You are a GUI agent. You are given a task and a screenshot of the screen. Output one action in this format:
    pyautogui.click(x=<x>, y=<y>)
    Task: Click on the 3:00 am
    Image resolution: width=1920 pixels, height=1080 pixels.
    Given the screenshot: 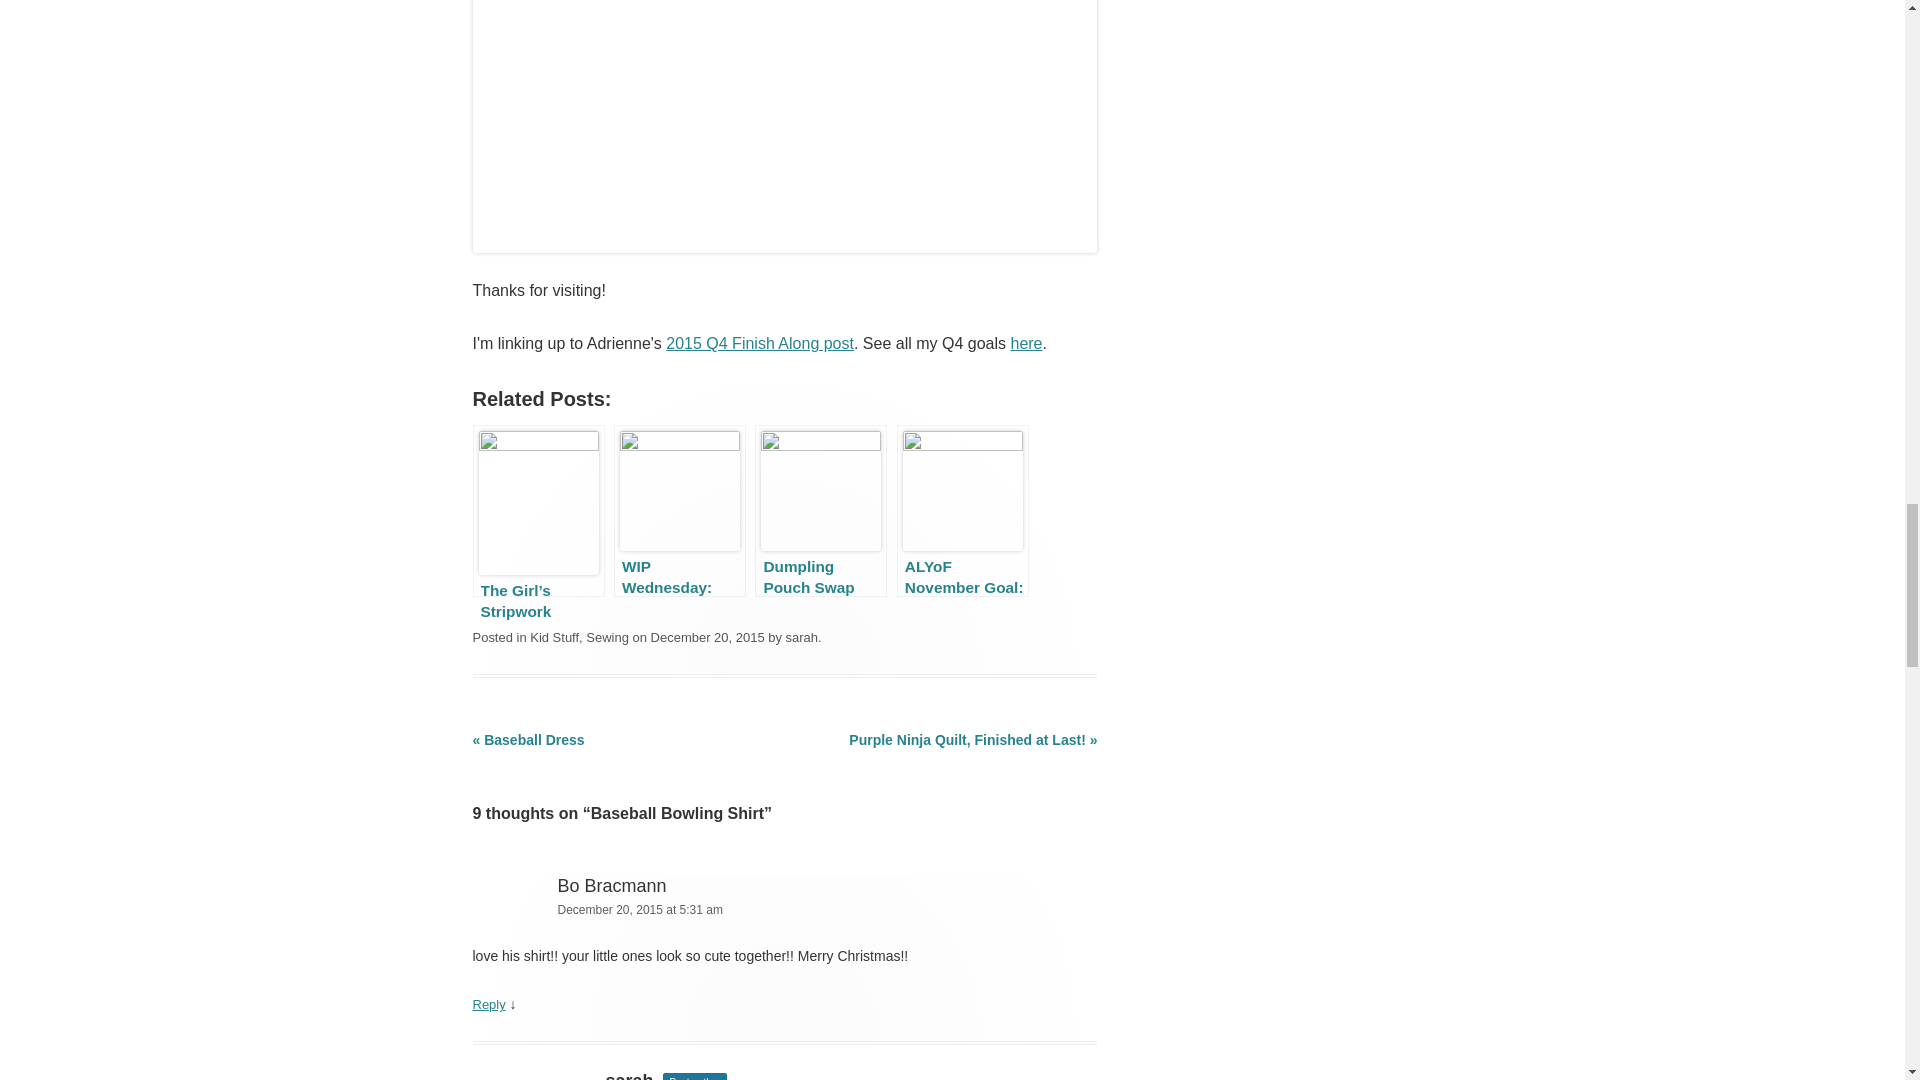 What is the action you would take?
    pyautogui.click(x=707, y=636)
    